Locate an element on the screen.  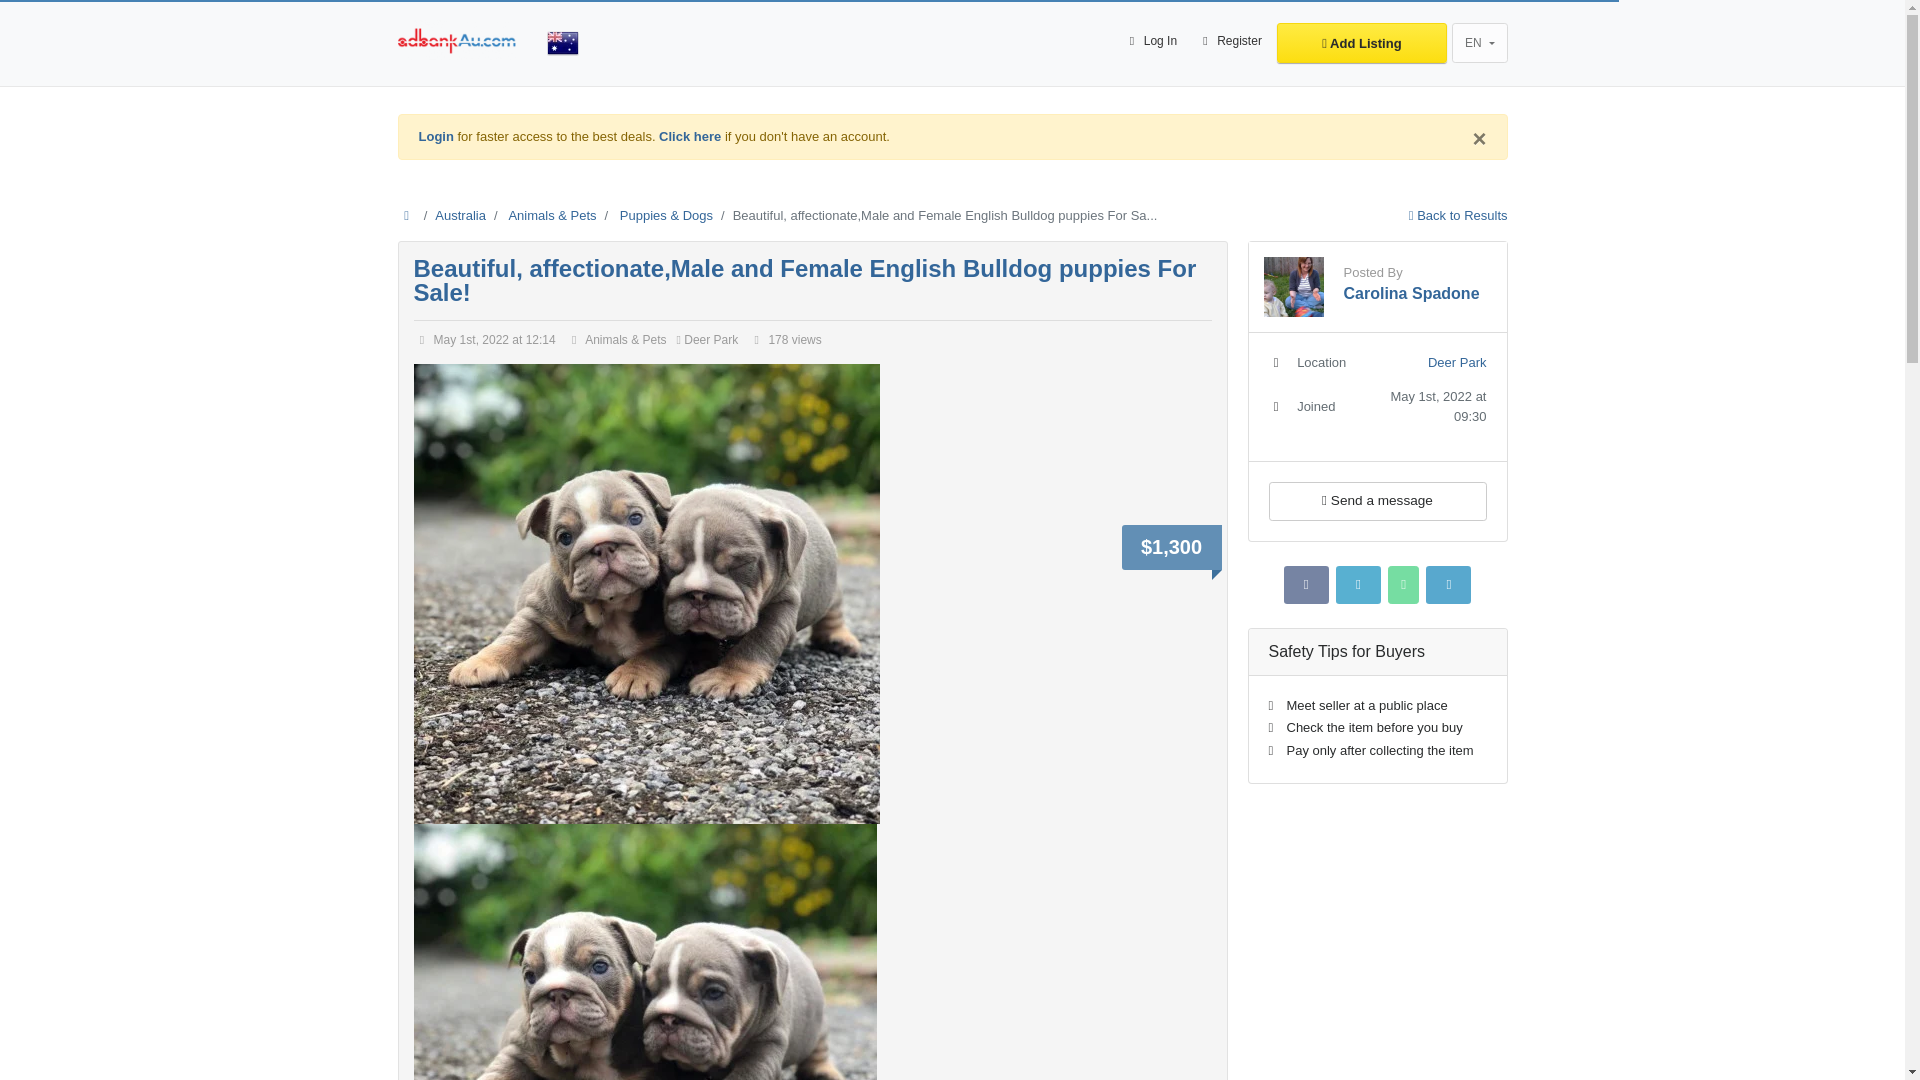
Australia is located at coordinates (460, 215).